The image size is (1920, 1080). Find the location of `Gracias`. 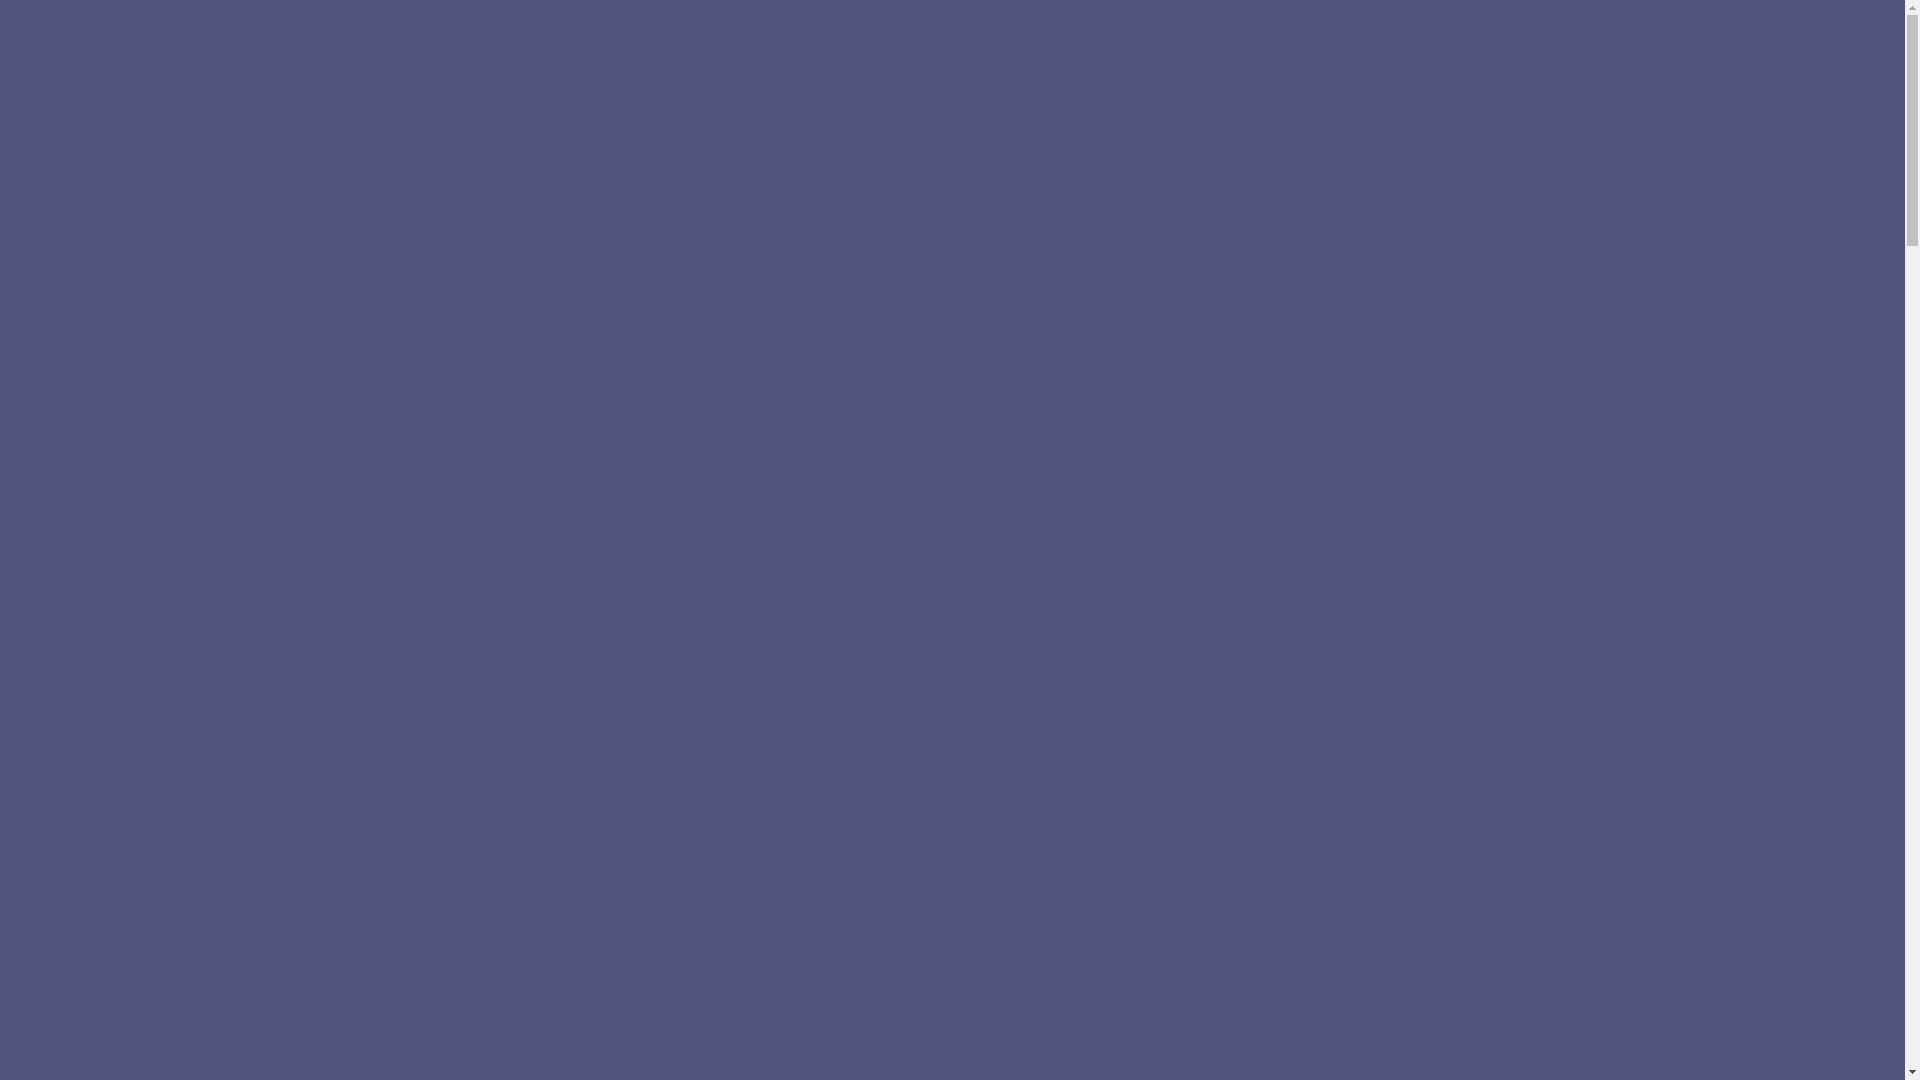

Gracias is located at coordinates (988, 244).